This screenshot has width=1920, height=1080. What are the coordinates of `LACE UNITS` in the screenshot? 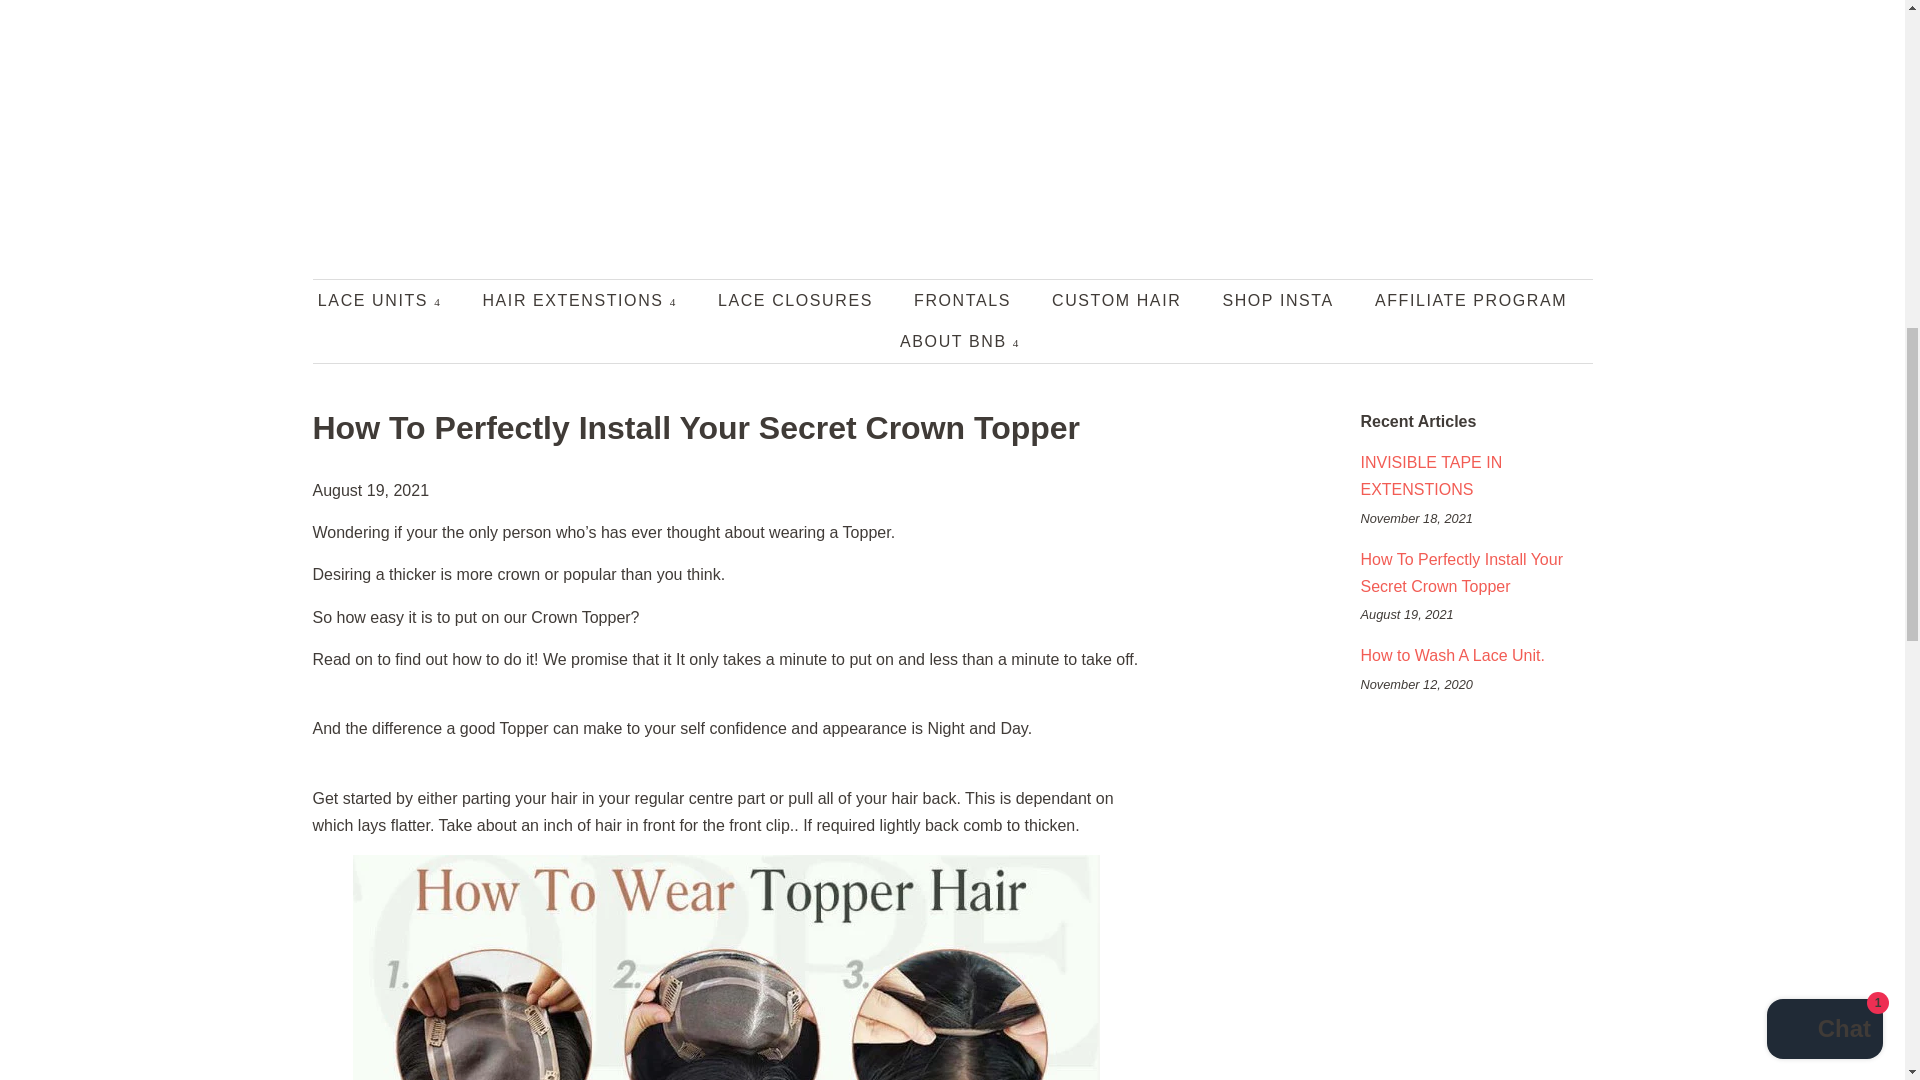 It's located at (390, 300).